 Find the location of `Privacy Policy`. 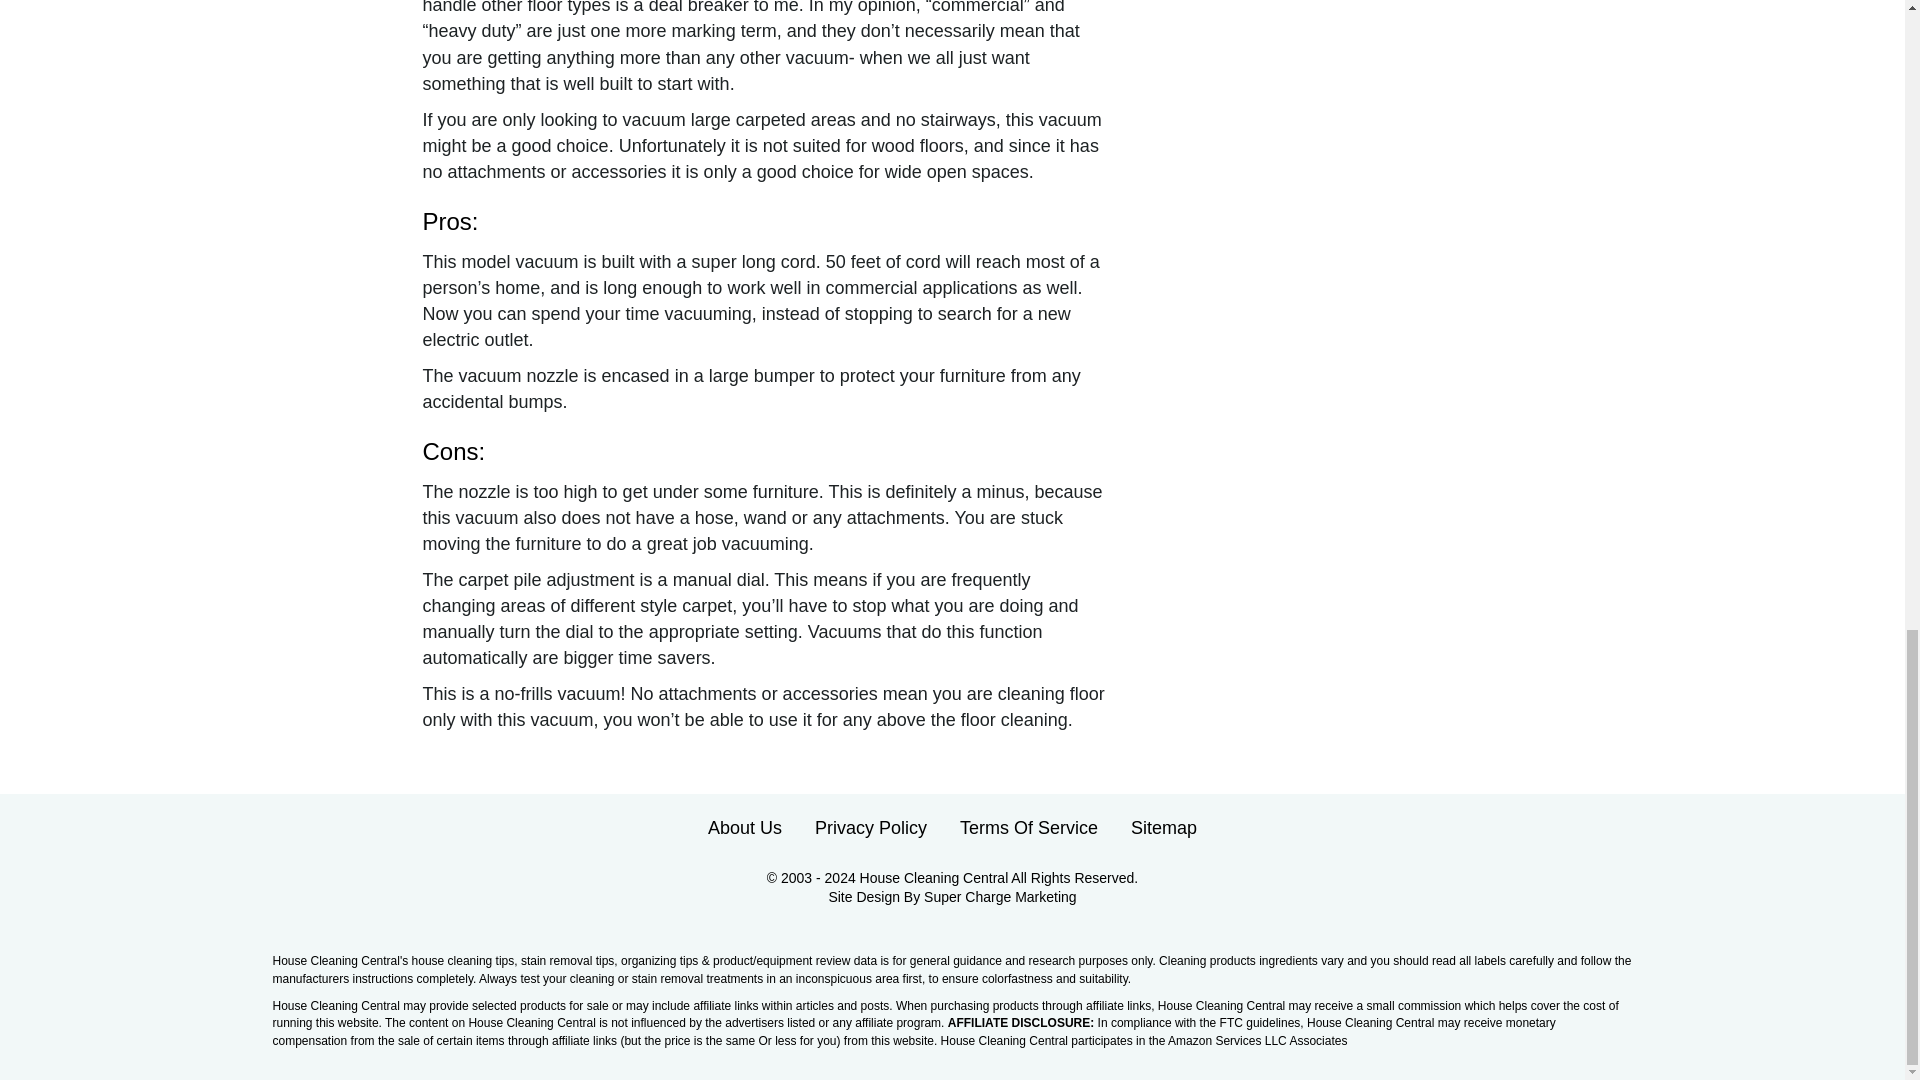

Privacy Policy is located at coordinates (870, 827).